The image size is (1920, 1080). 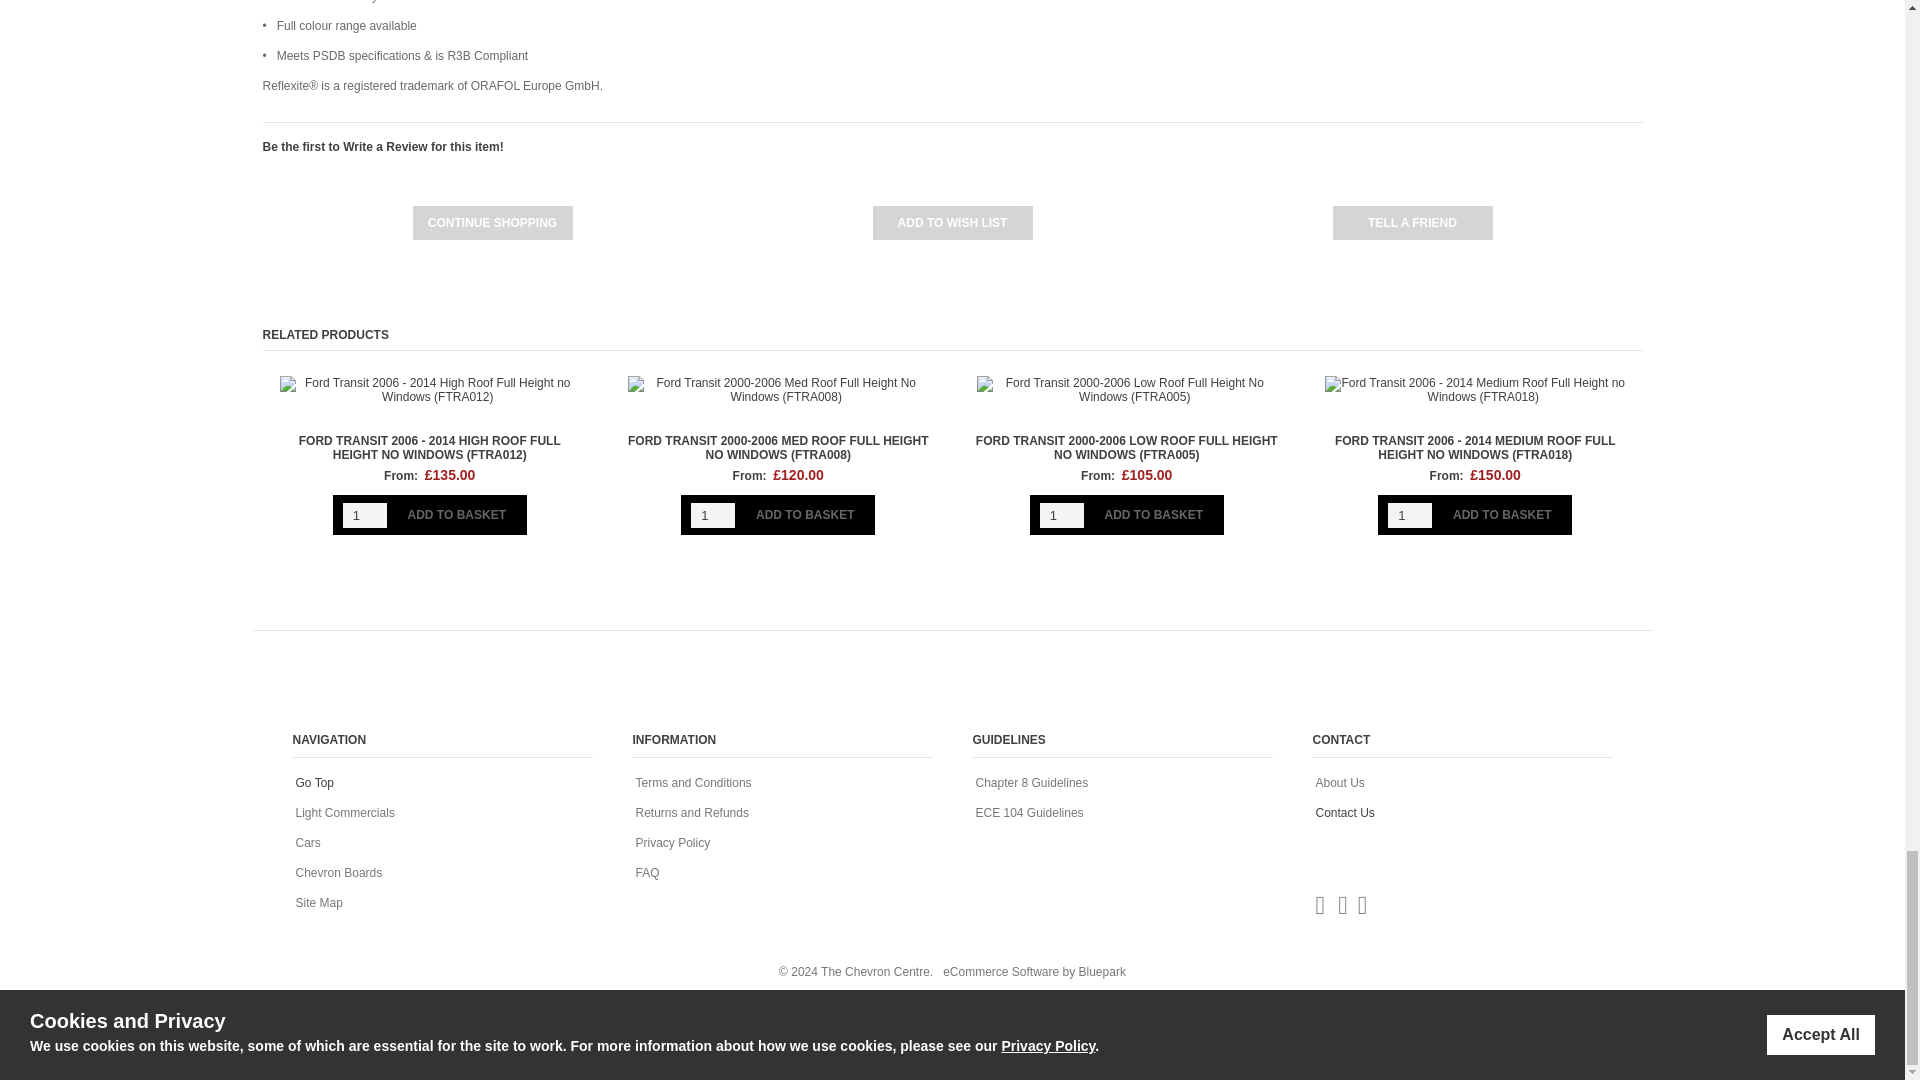 I want to click on ADD TO BASKET, so click(x=456, y=514).